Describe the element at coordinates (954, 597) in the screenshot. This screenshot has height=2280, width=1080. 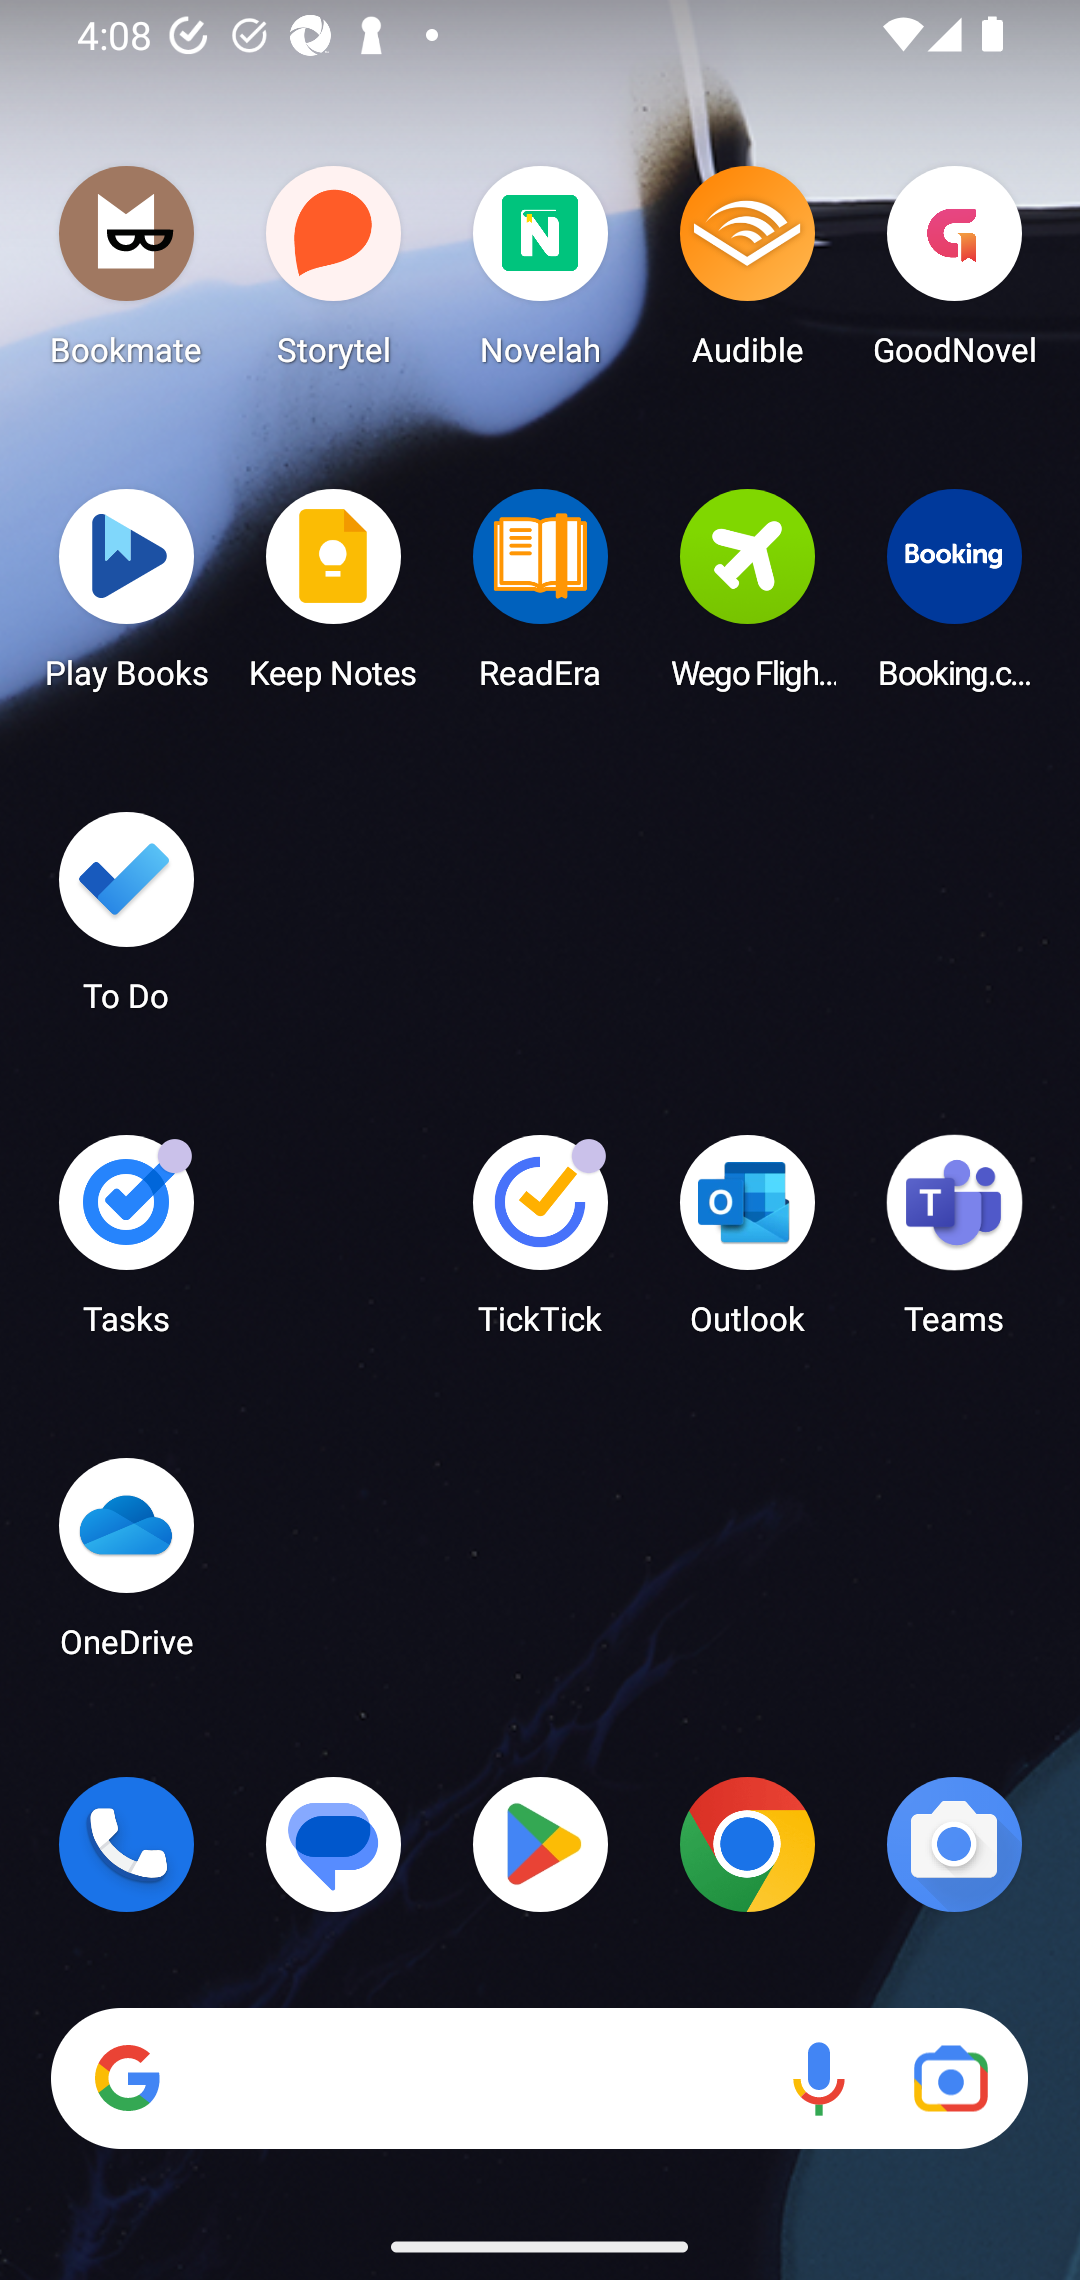
I see `Booking.com` at that location.